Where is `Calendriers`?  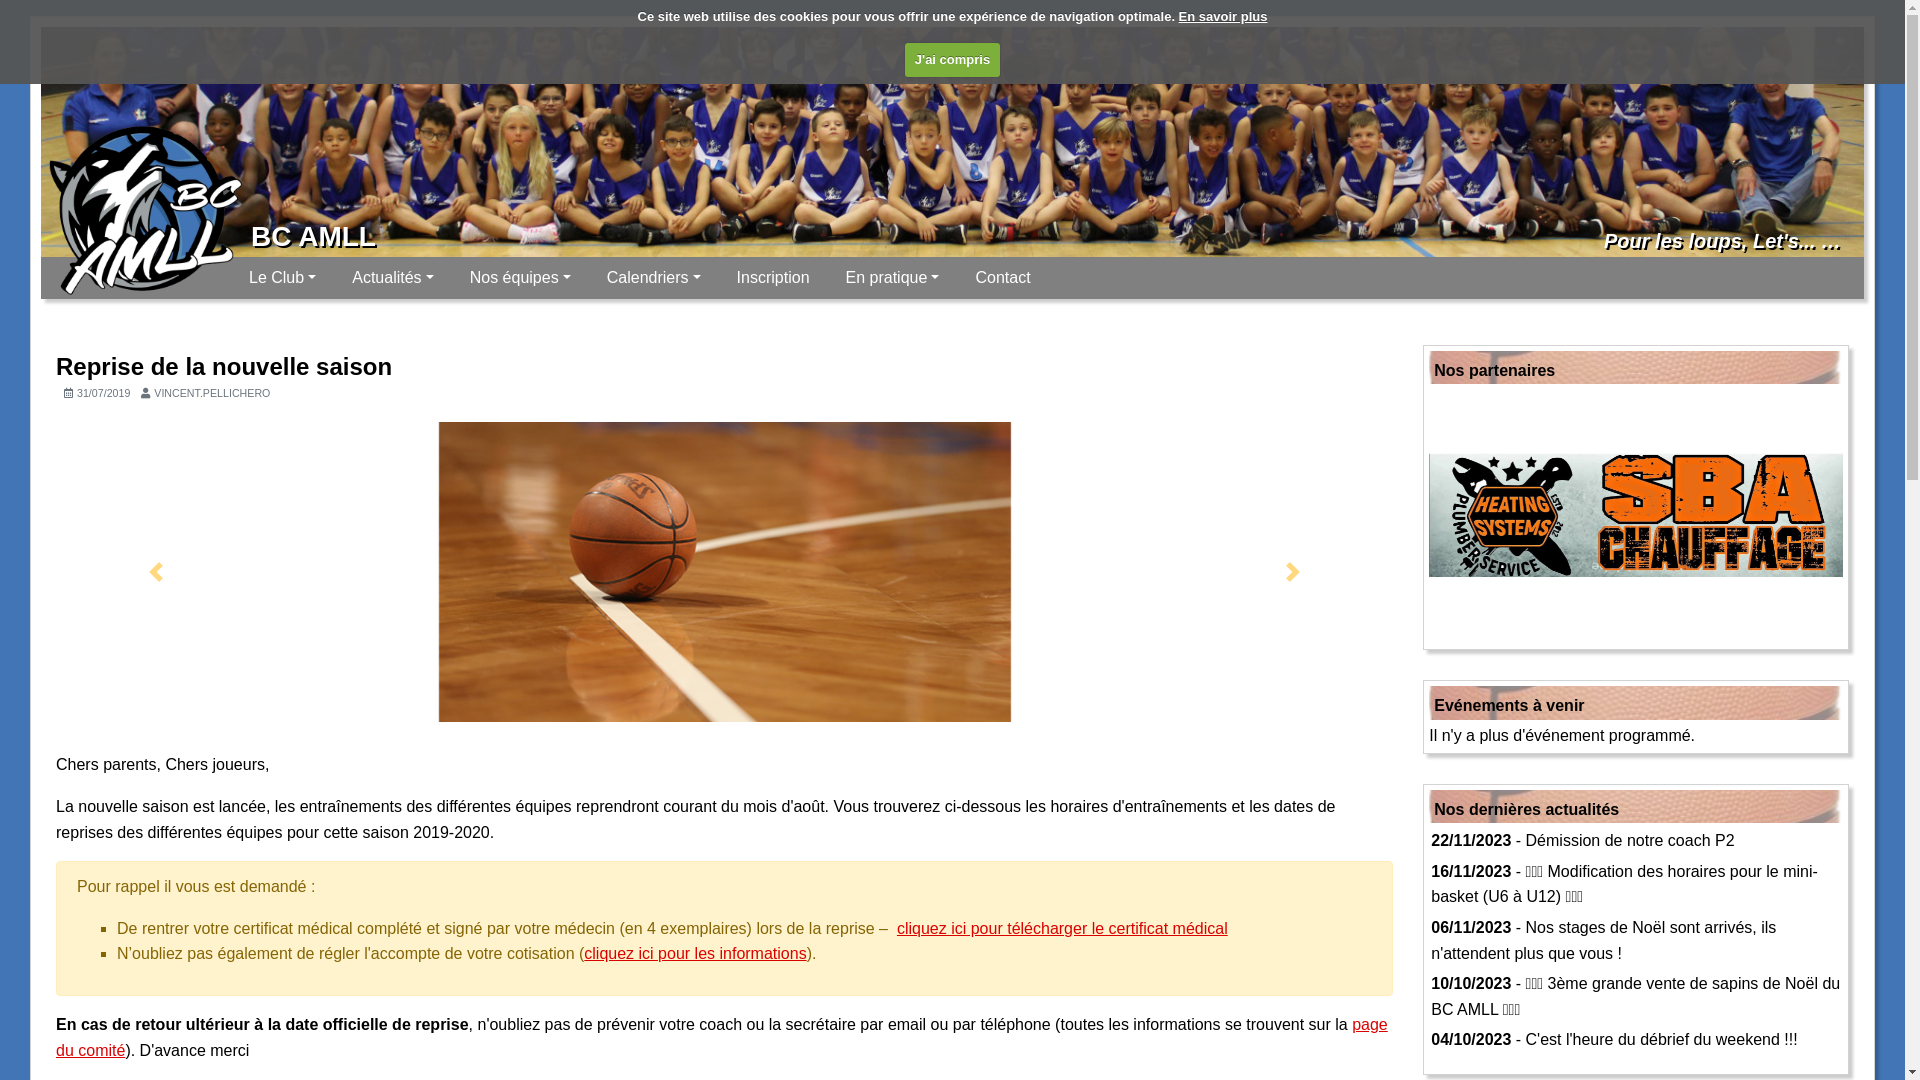
Calendriers is located at coordinates (654, 278).